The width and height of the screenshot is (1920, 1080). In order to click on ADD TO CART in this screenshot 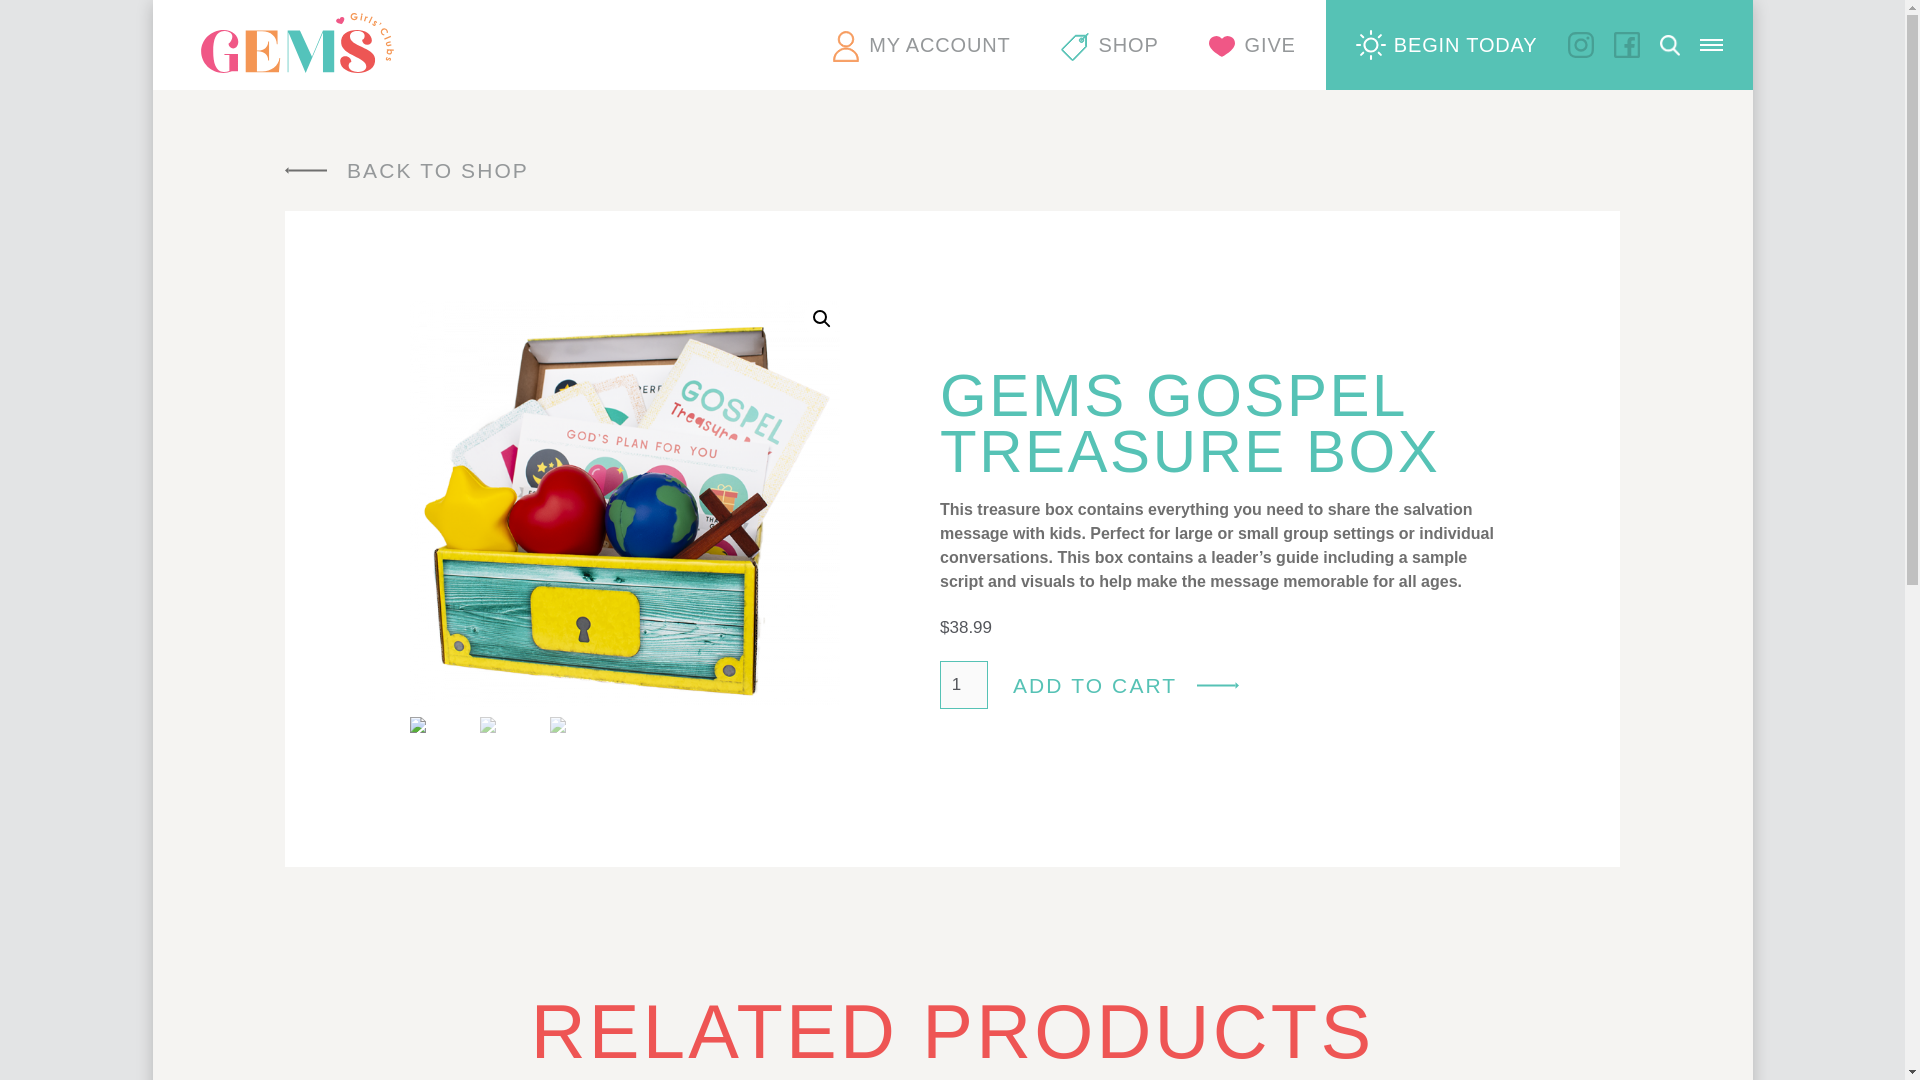, I will do `click(1126, 685)`.